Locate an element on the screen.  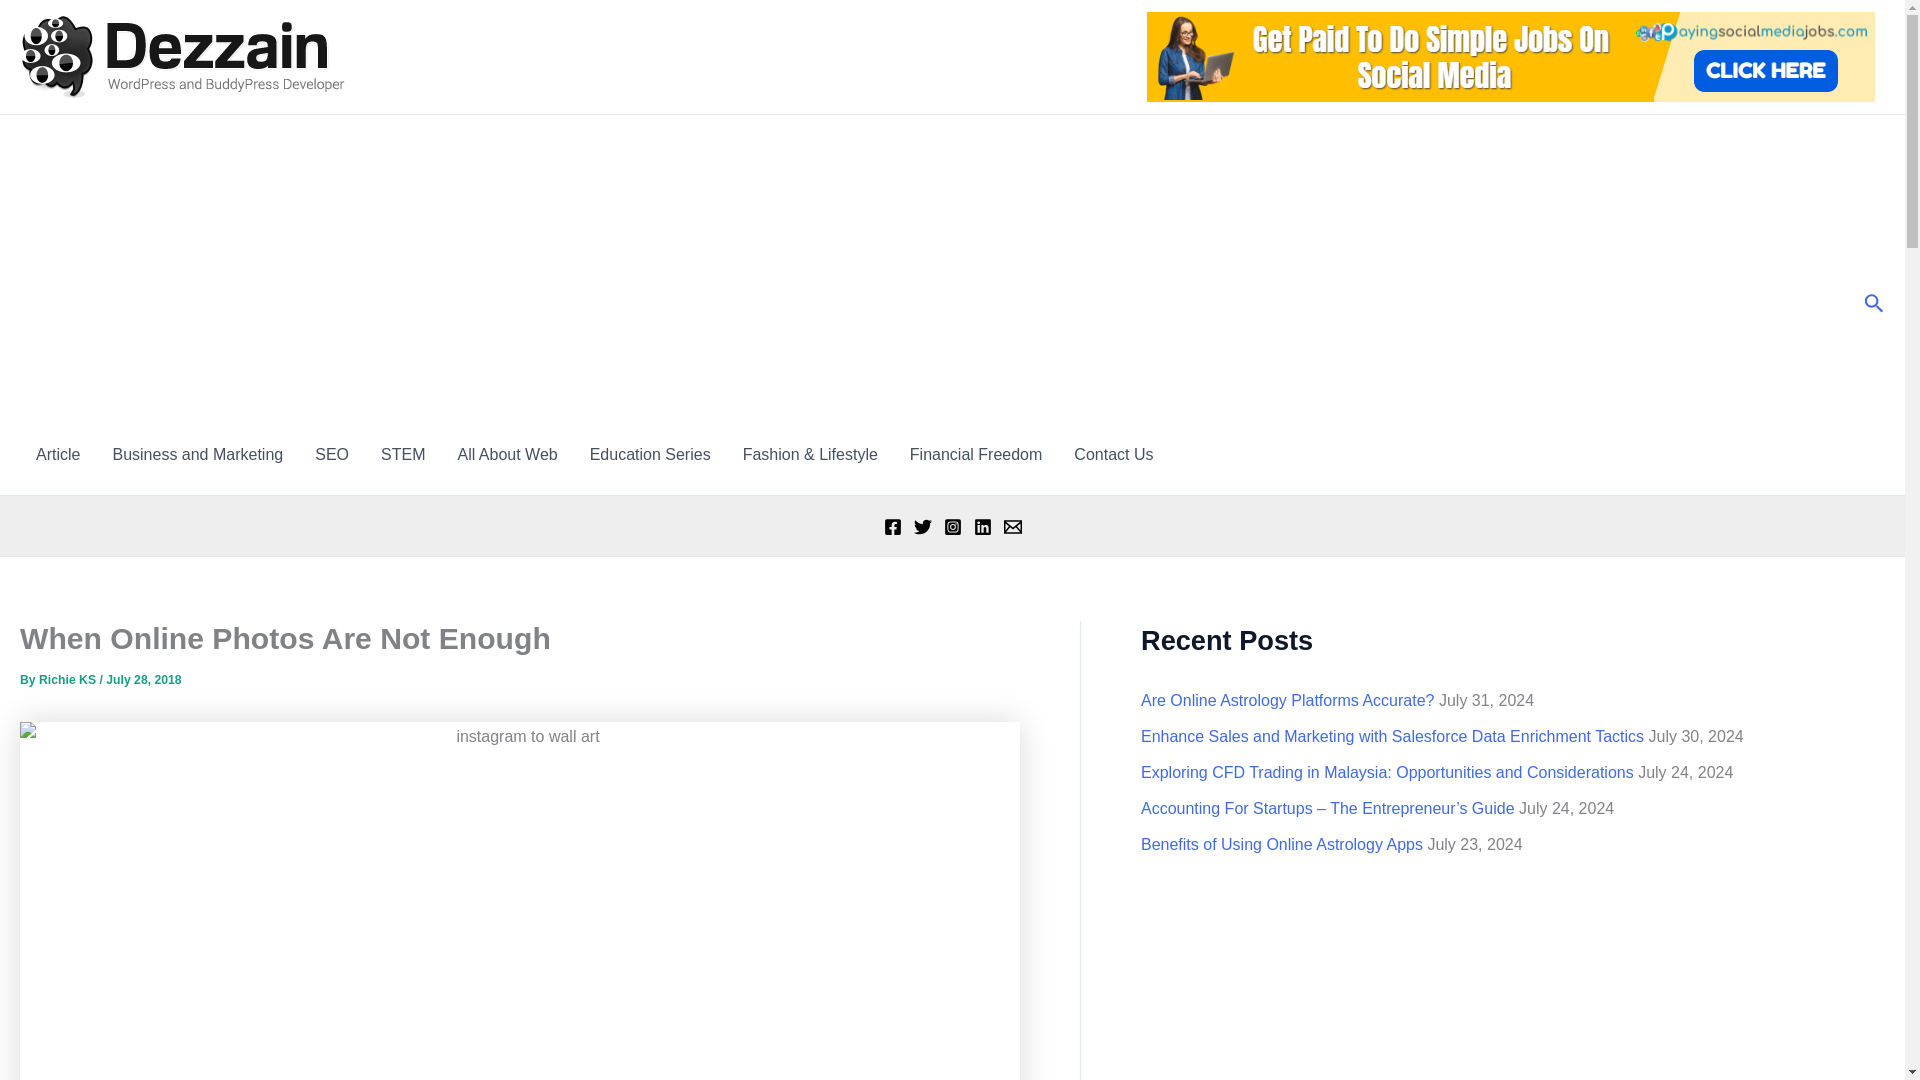
Financial Freedom is located at coordinates (976, 454).